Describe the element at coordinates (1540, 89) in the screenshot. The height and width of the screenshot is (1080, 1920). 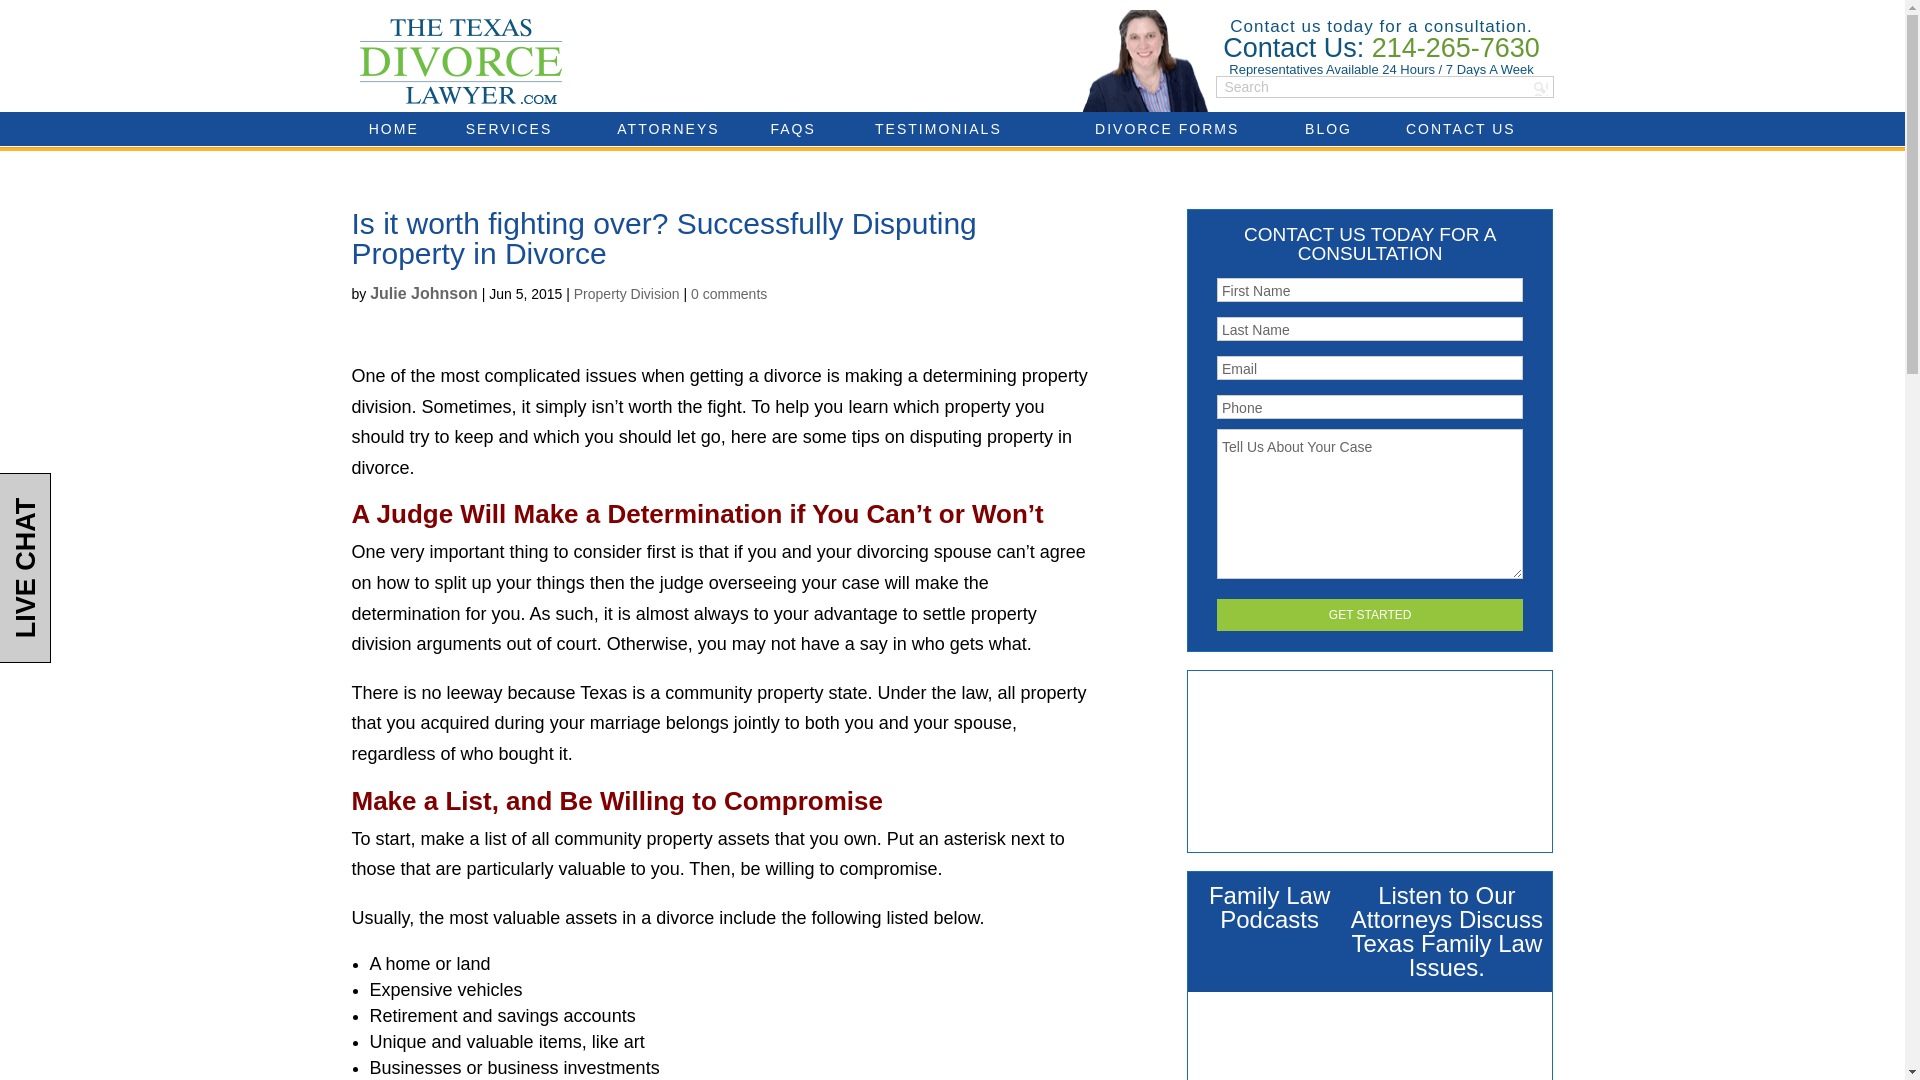
I see `Search` at that location.